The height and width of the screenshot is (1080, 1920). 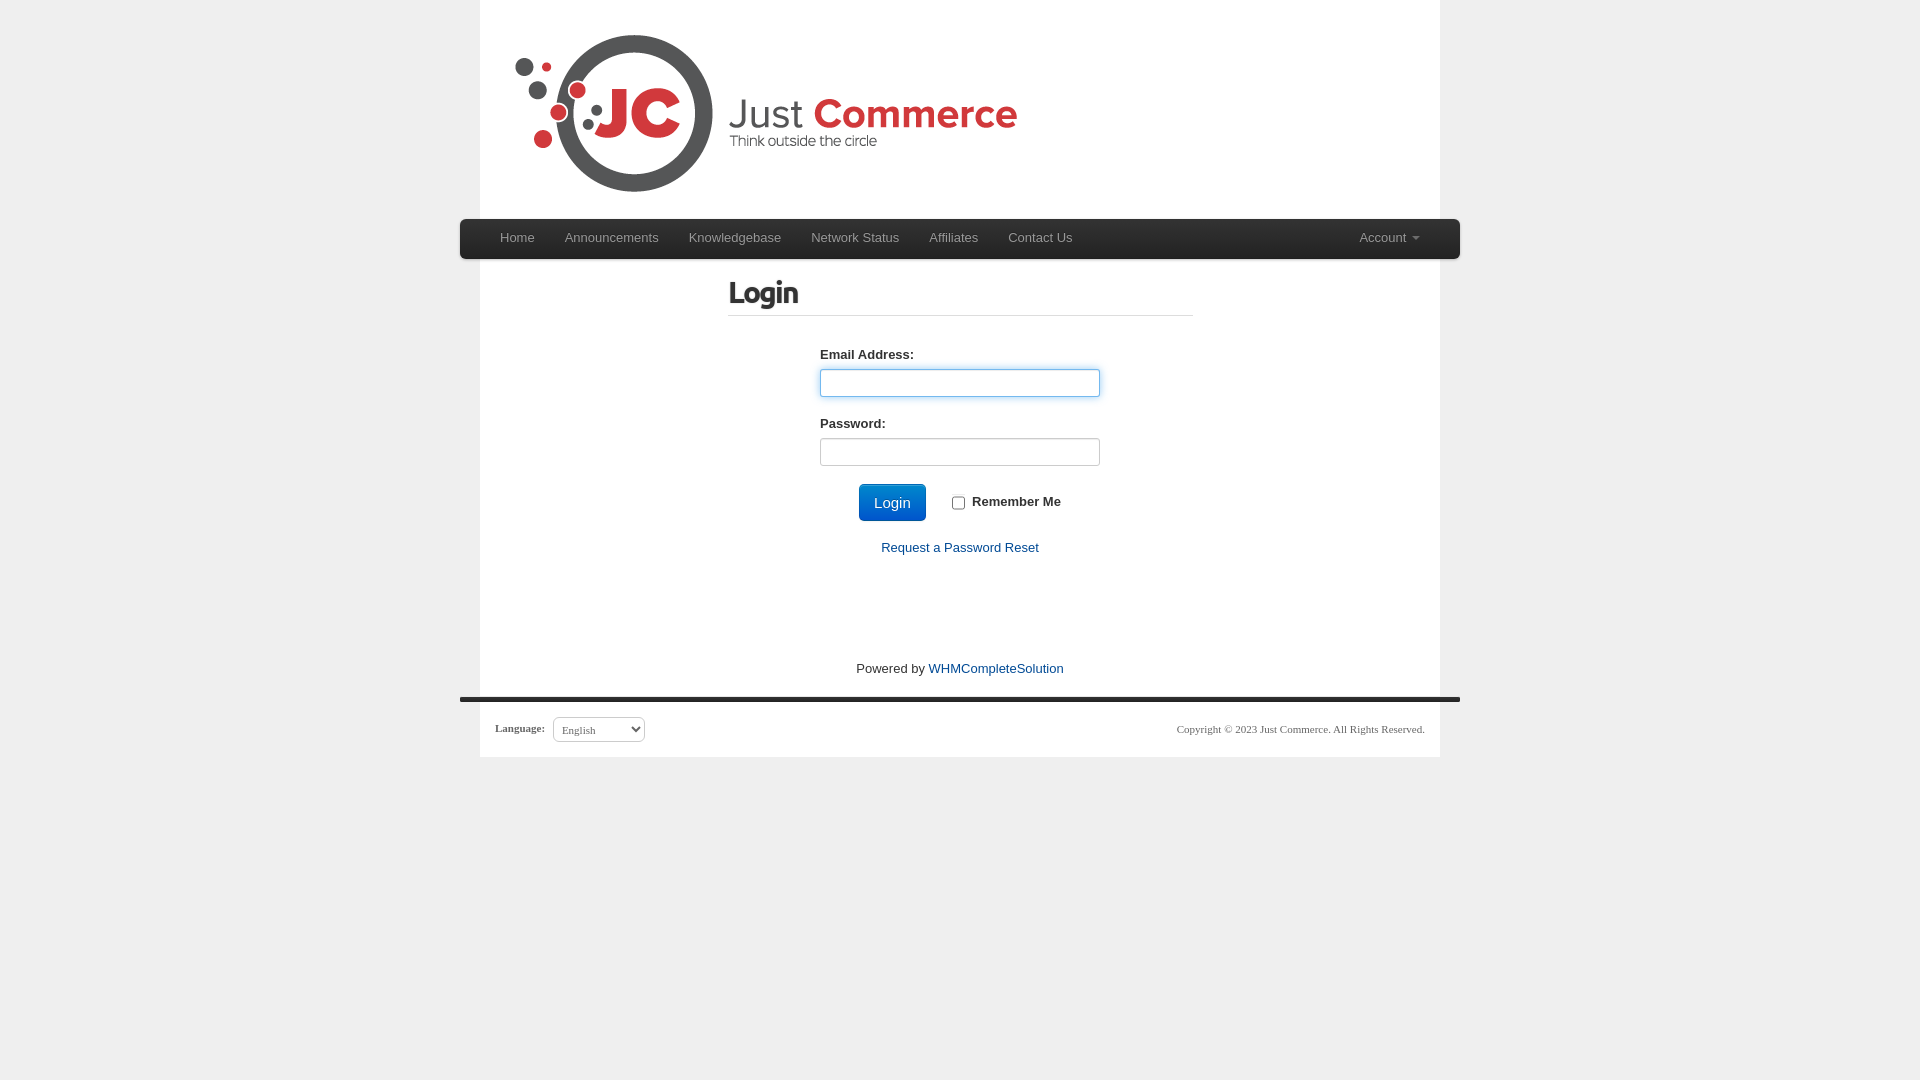 What do you see at coordinates (855, 238) in the screenshot?
I see `Network Status` at bounding box center [855, 238].